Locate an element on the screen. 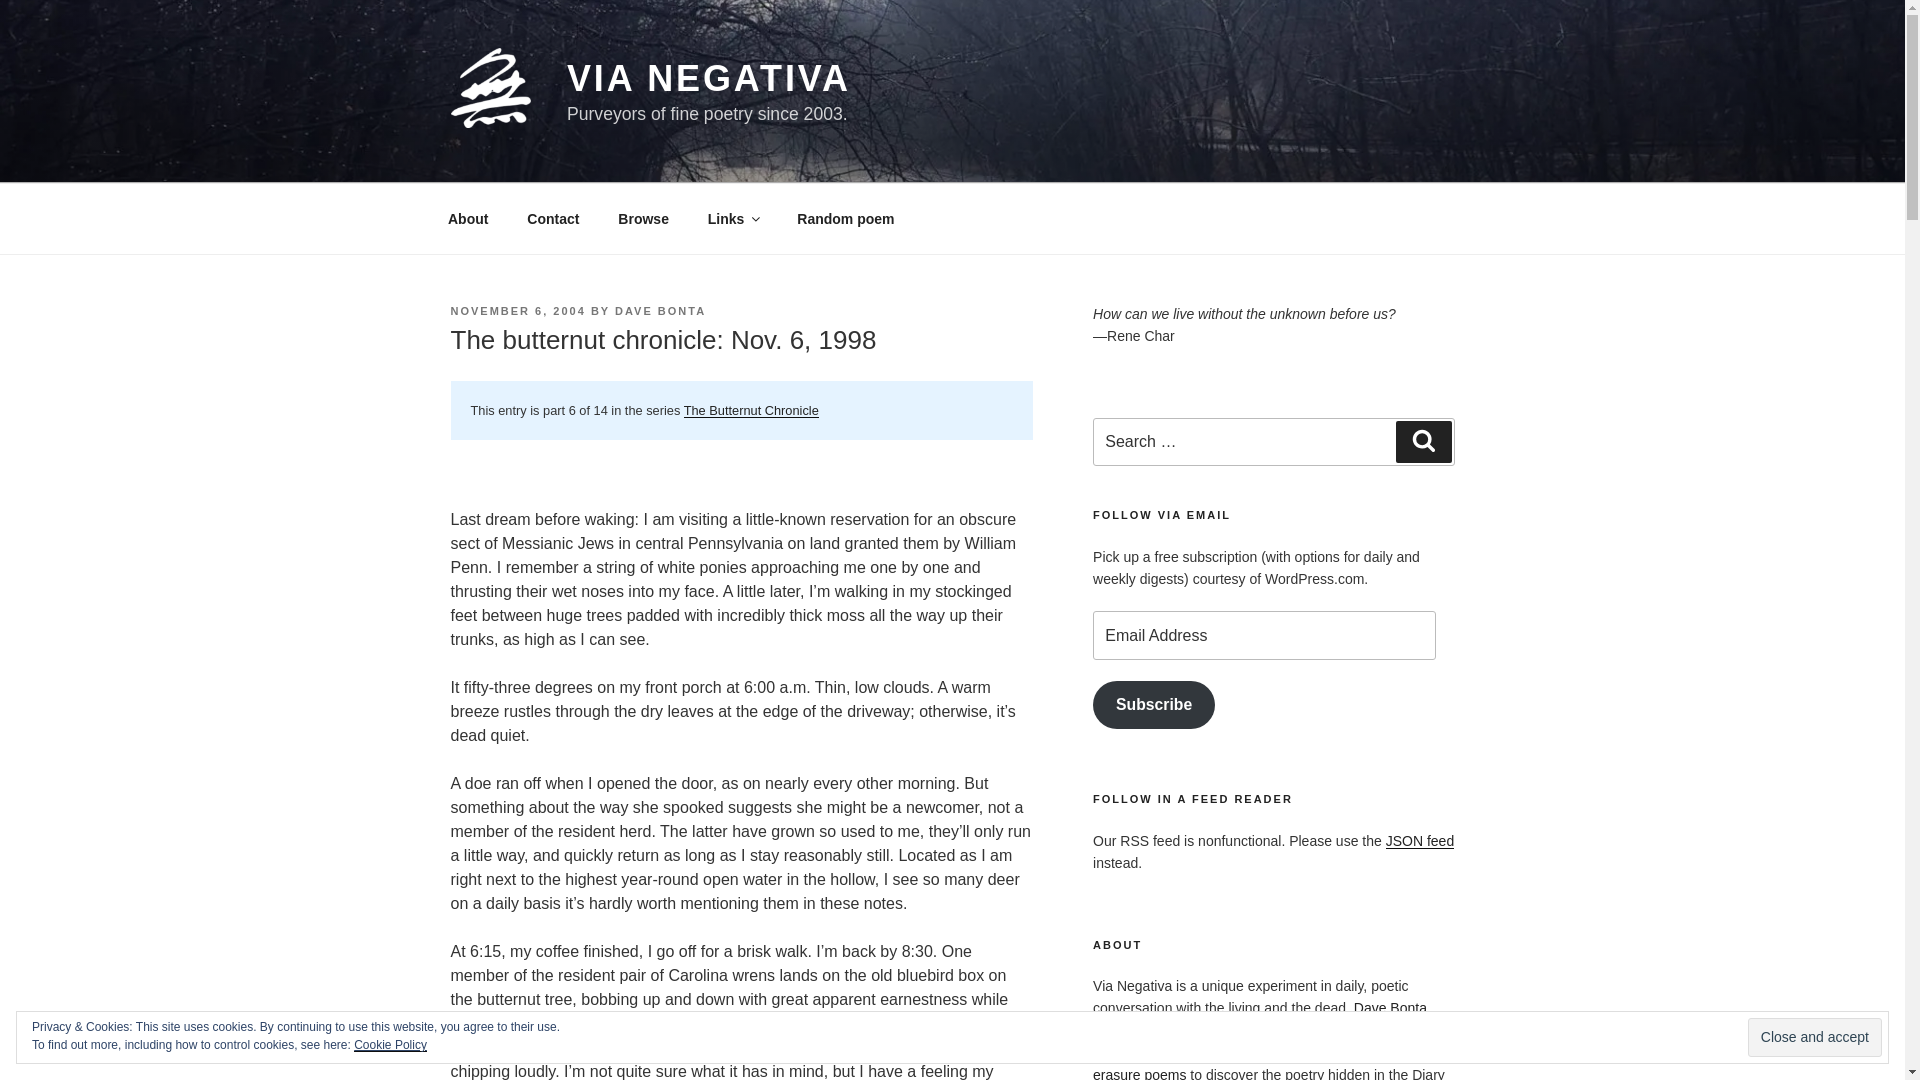  DAVE BONTA is located at coordinates (660, 310).